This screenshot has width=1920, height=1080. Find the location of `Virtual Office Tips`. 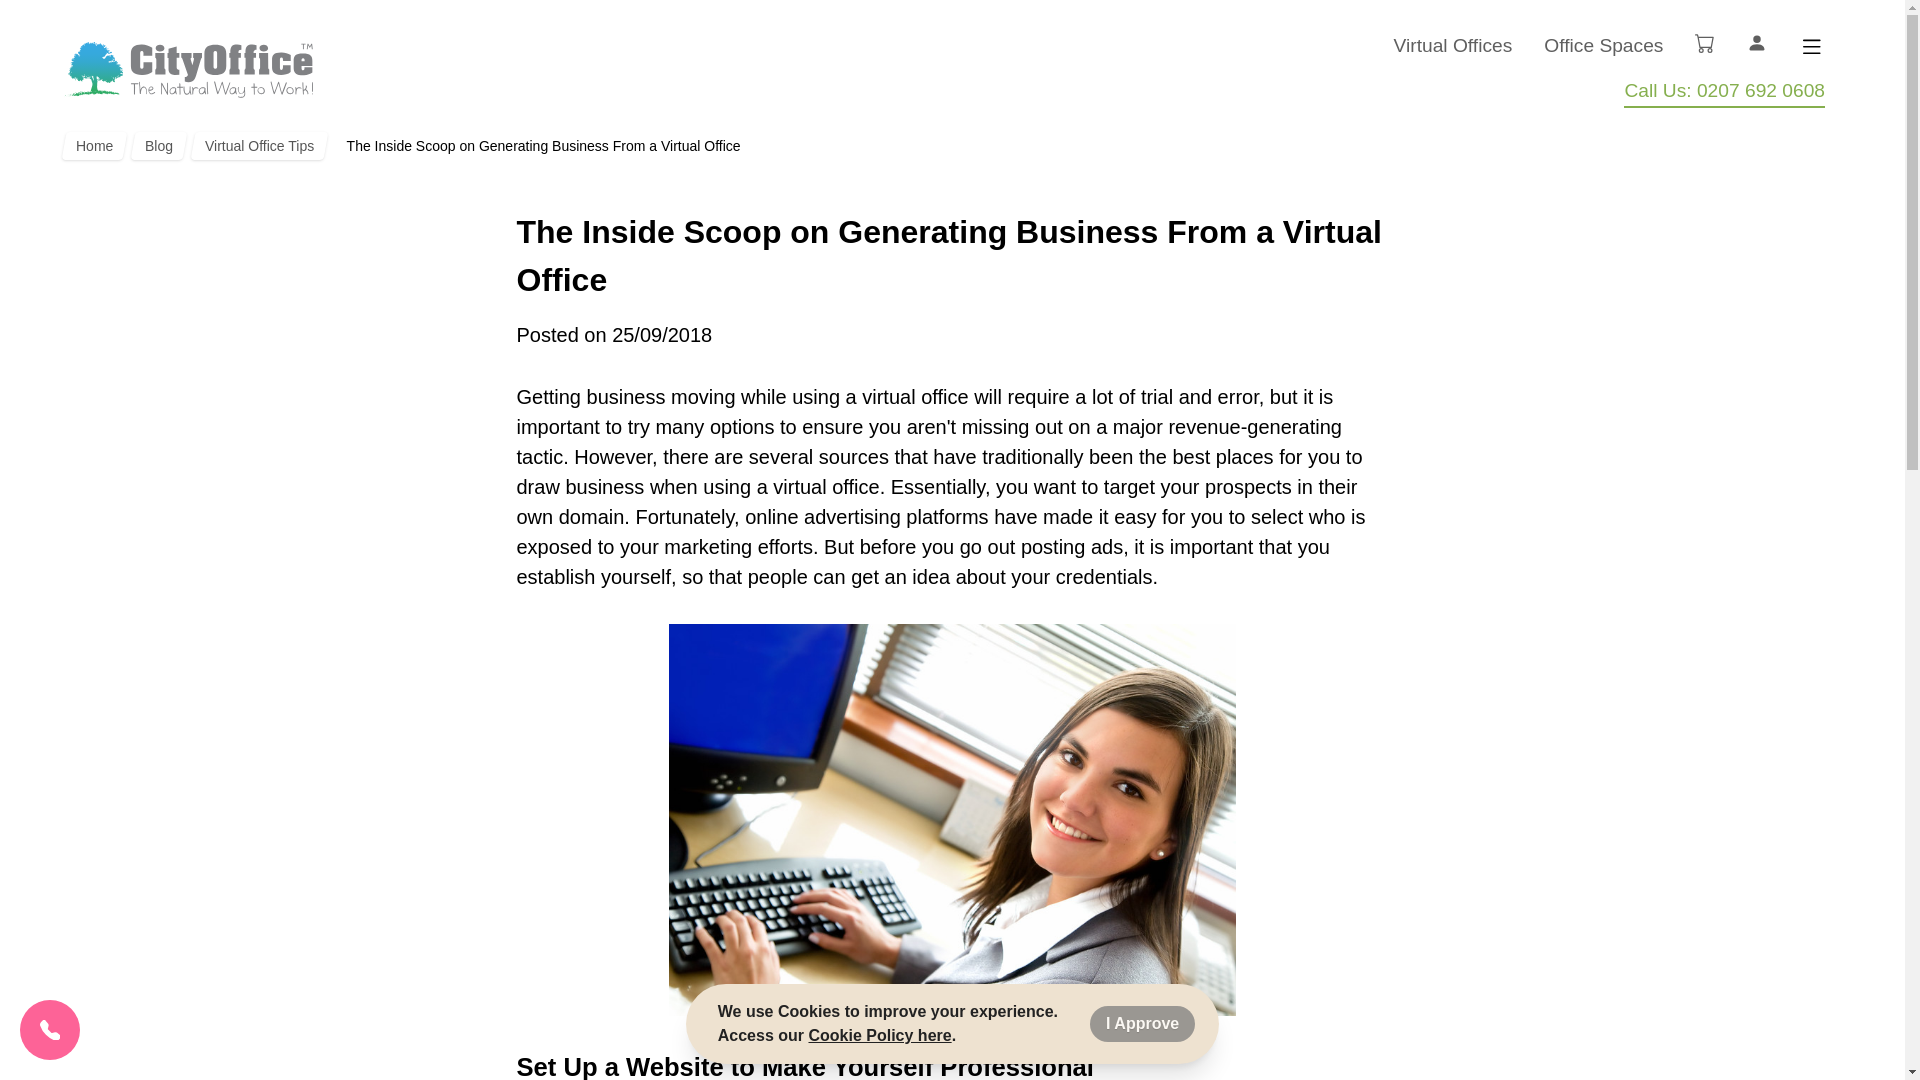

Virtual Office Tips is located at coordinates (257, 145).